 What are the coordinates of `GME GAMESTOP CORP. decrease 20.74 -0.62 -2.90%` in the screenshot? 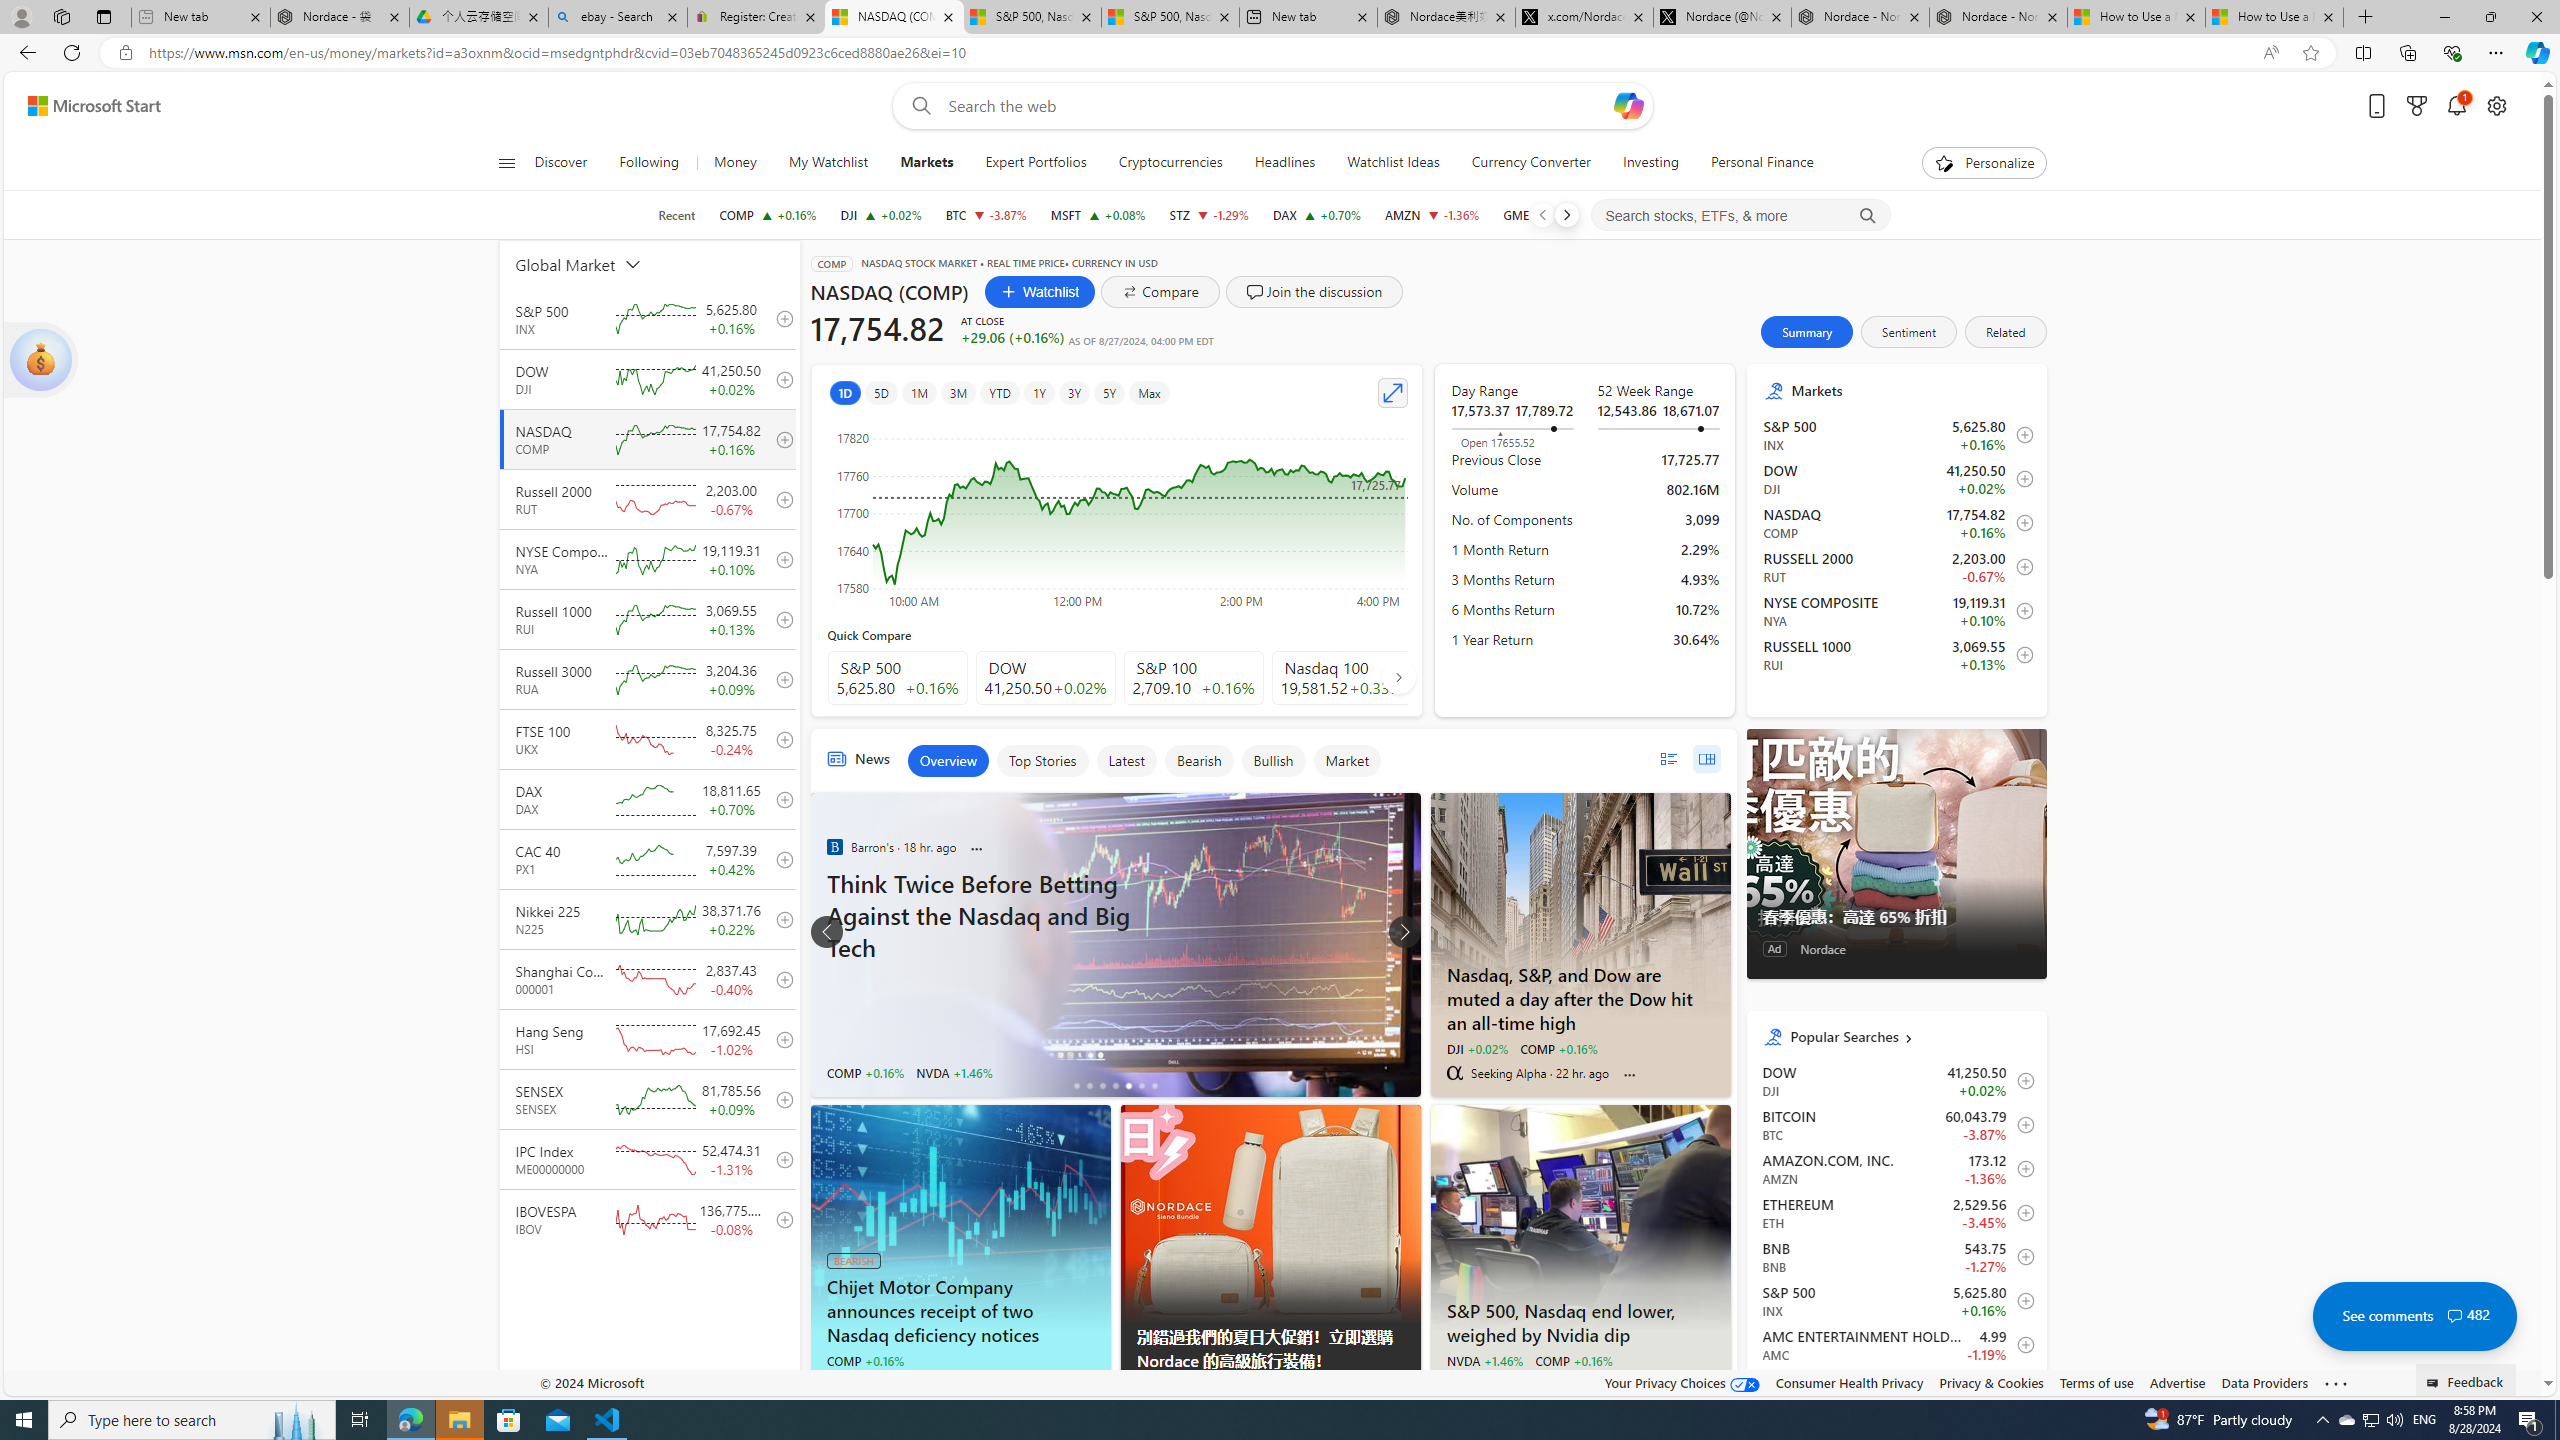 It's located at (1546, 215).